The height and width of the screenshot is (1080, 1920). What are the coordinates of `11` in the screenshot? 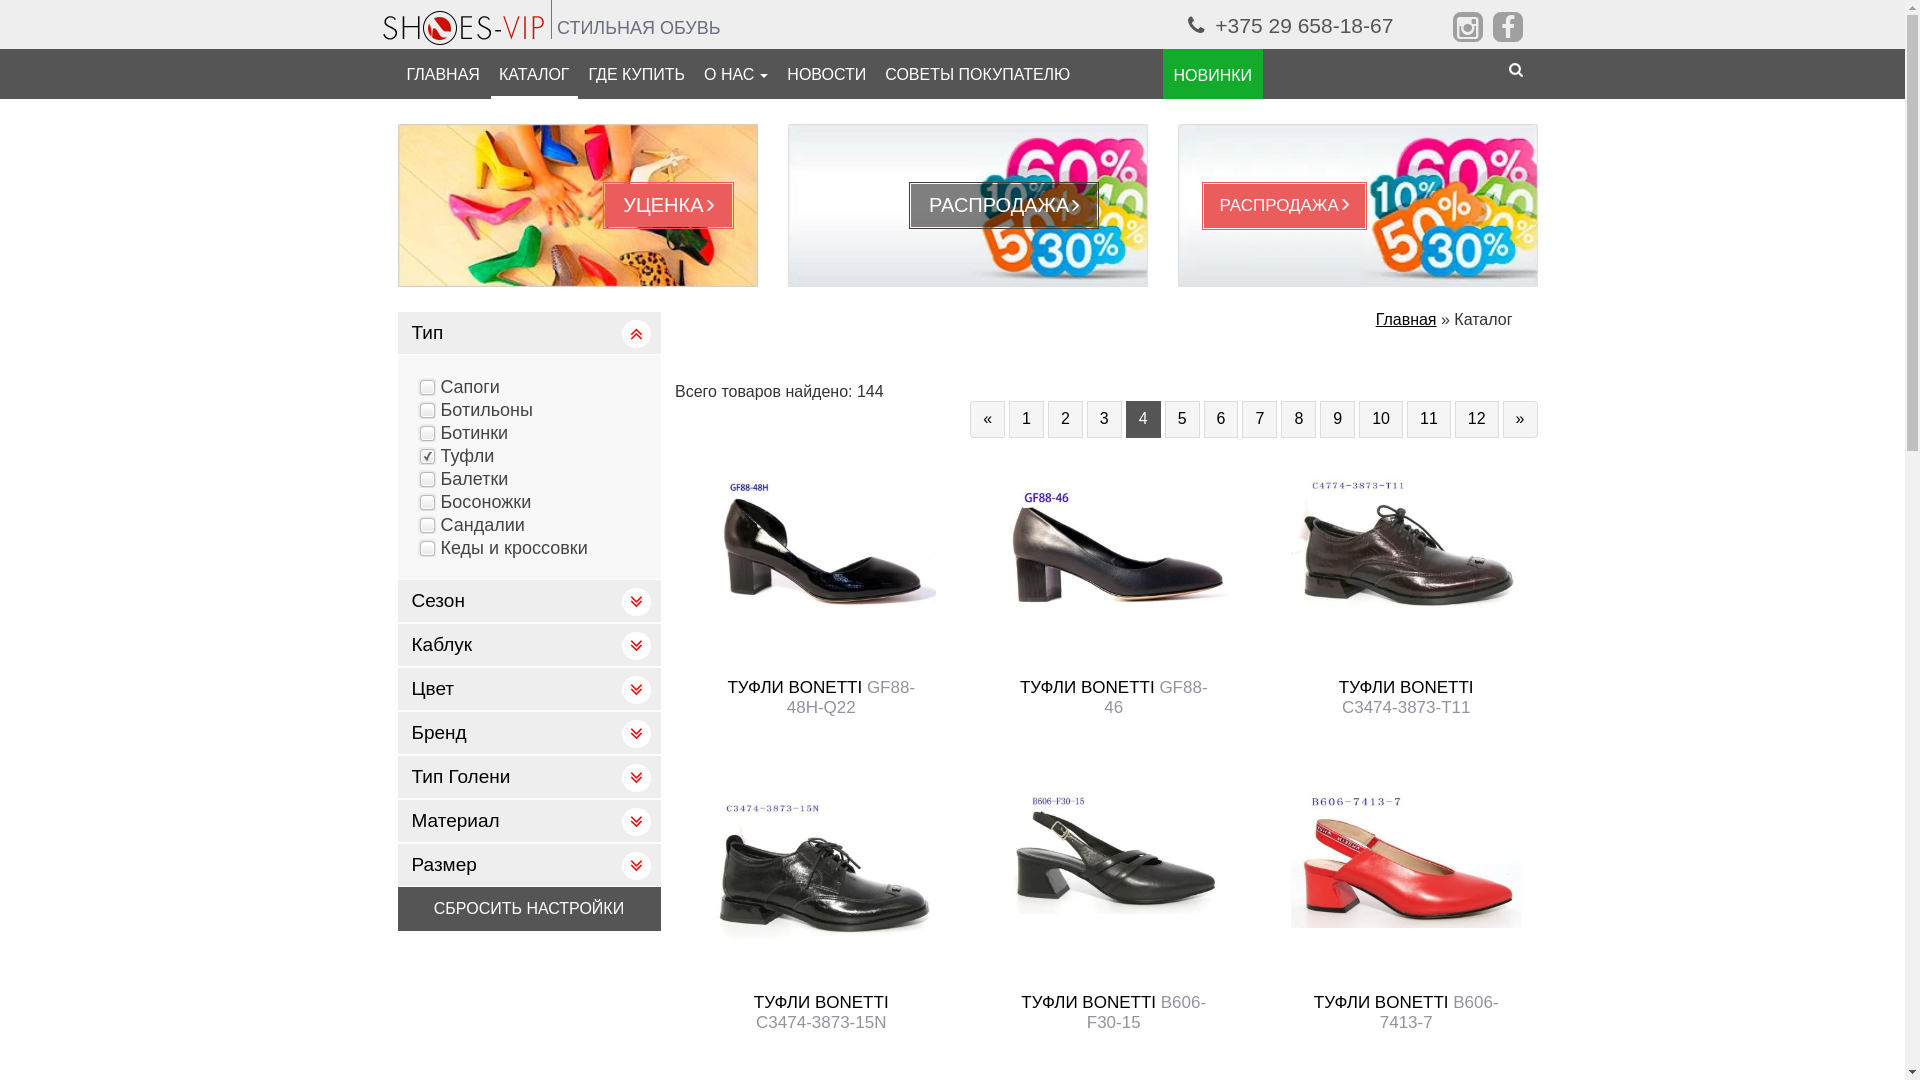 It's located at (1429, 420).